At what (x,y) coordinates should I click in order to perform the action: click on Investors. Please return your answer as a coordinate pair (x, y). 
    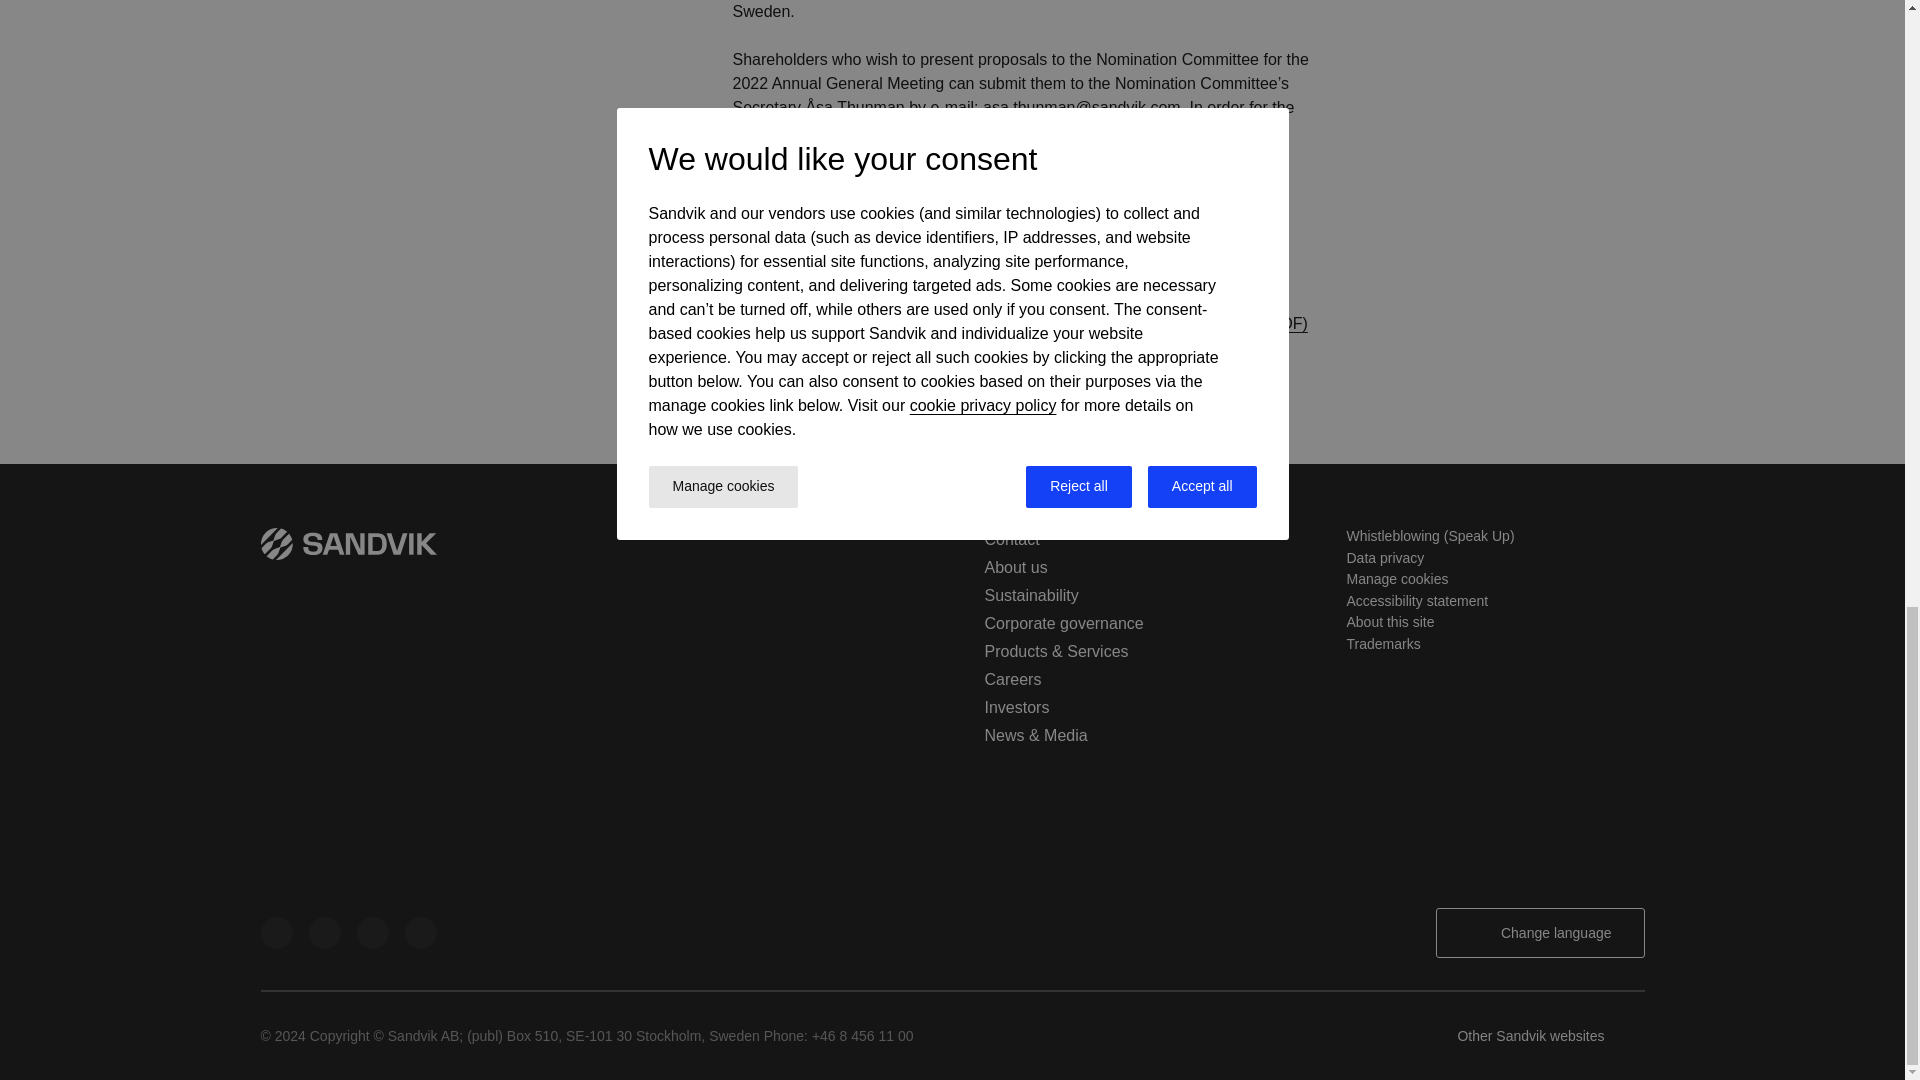
    Looking at the image, I should click on (1016, 707).